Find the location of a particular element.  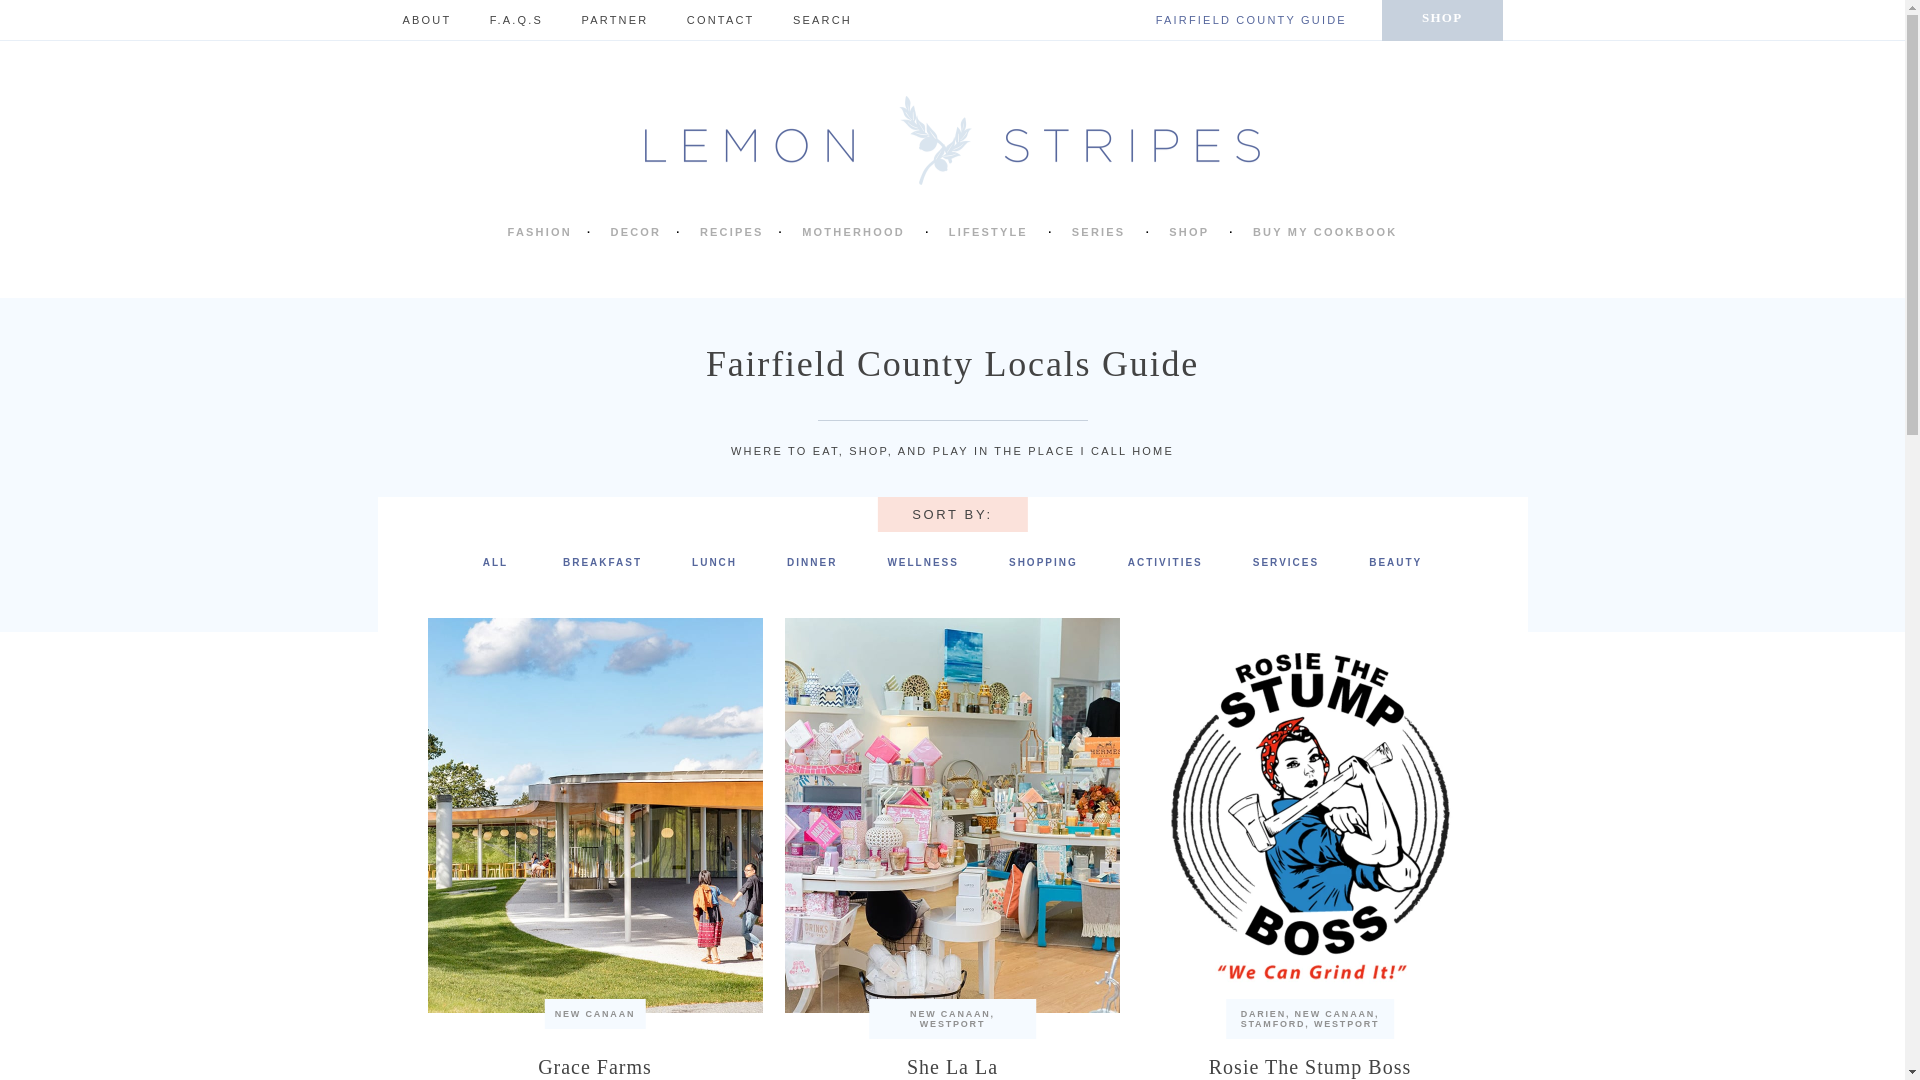

PARTNER is located at coordinates (614, 20).